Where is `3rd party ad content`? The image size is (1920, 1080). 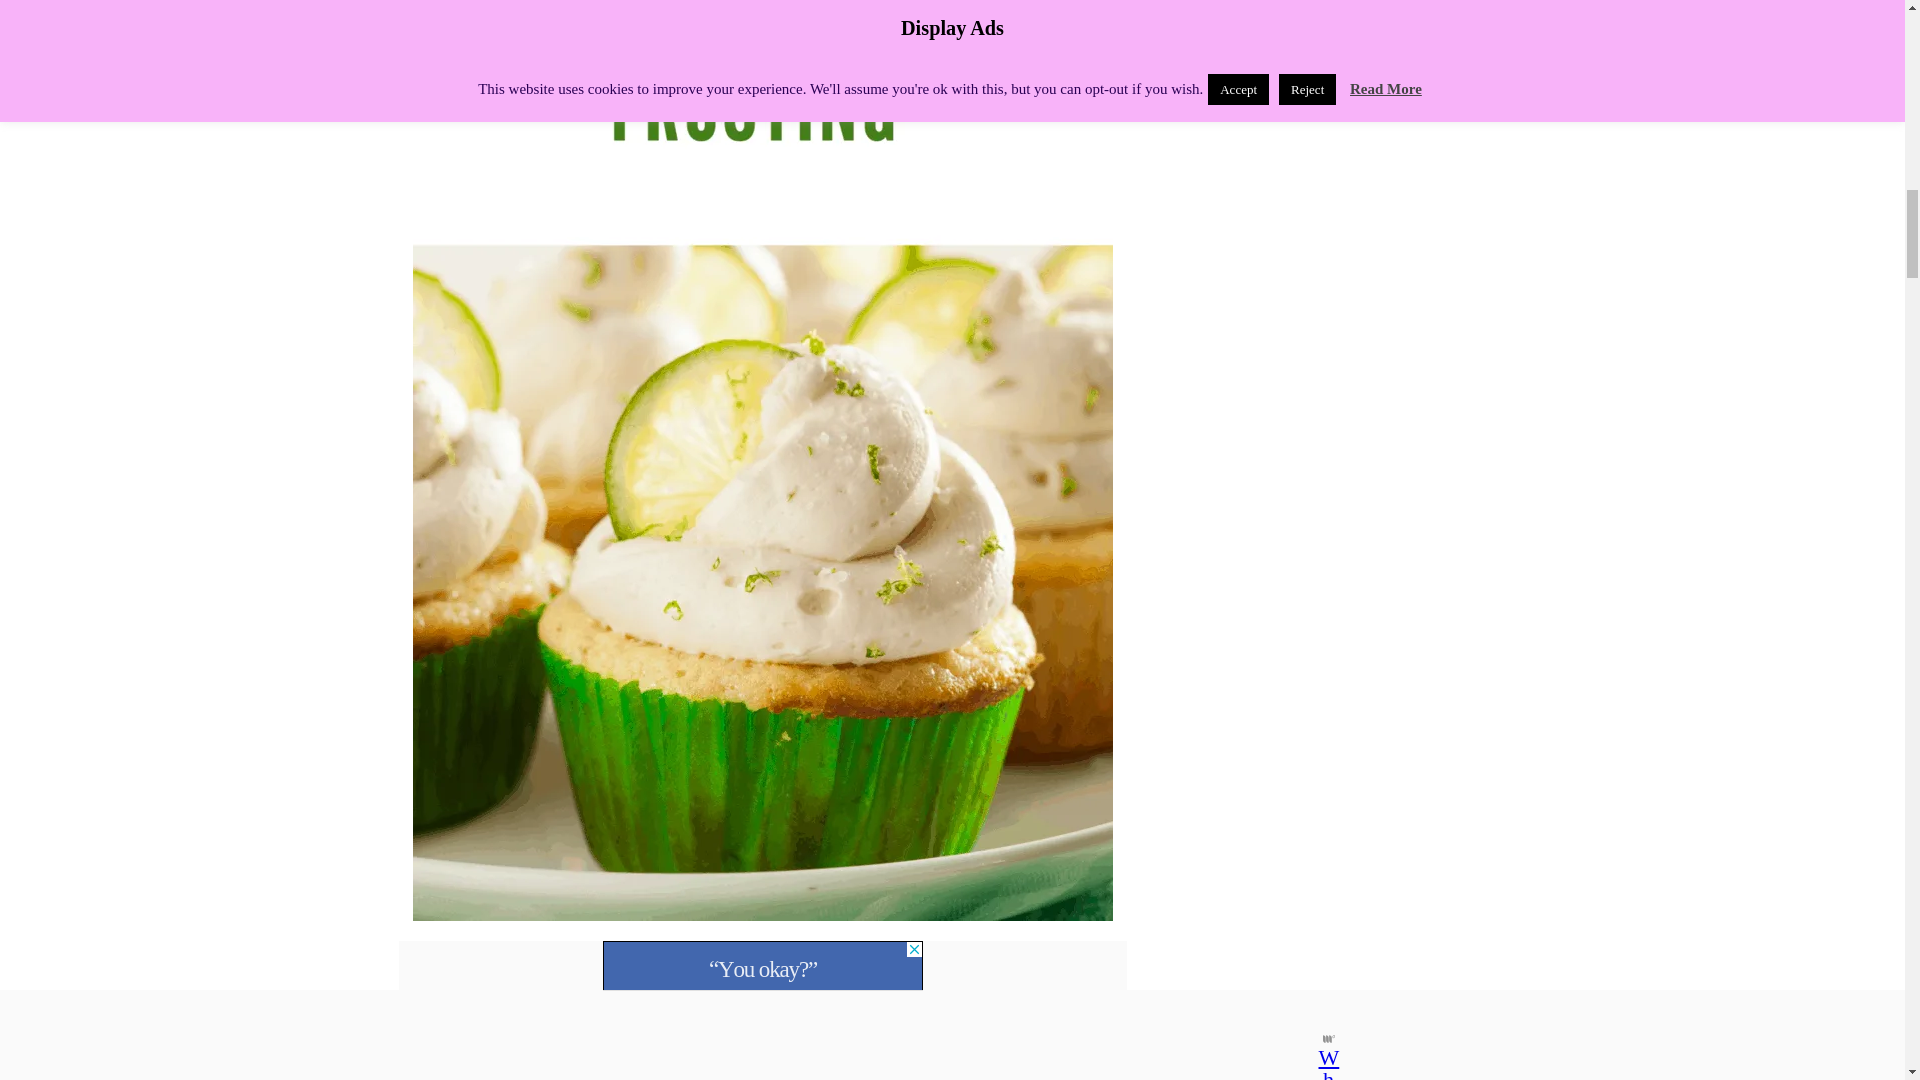
3rd party ad content is located at coordinates (762, 966).